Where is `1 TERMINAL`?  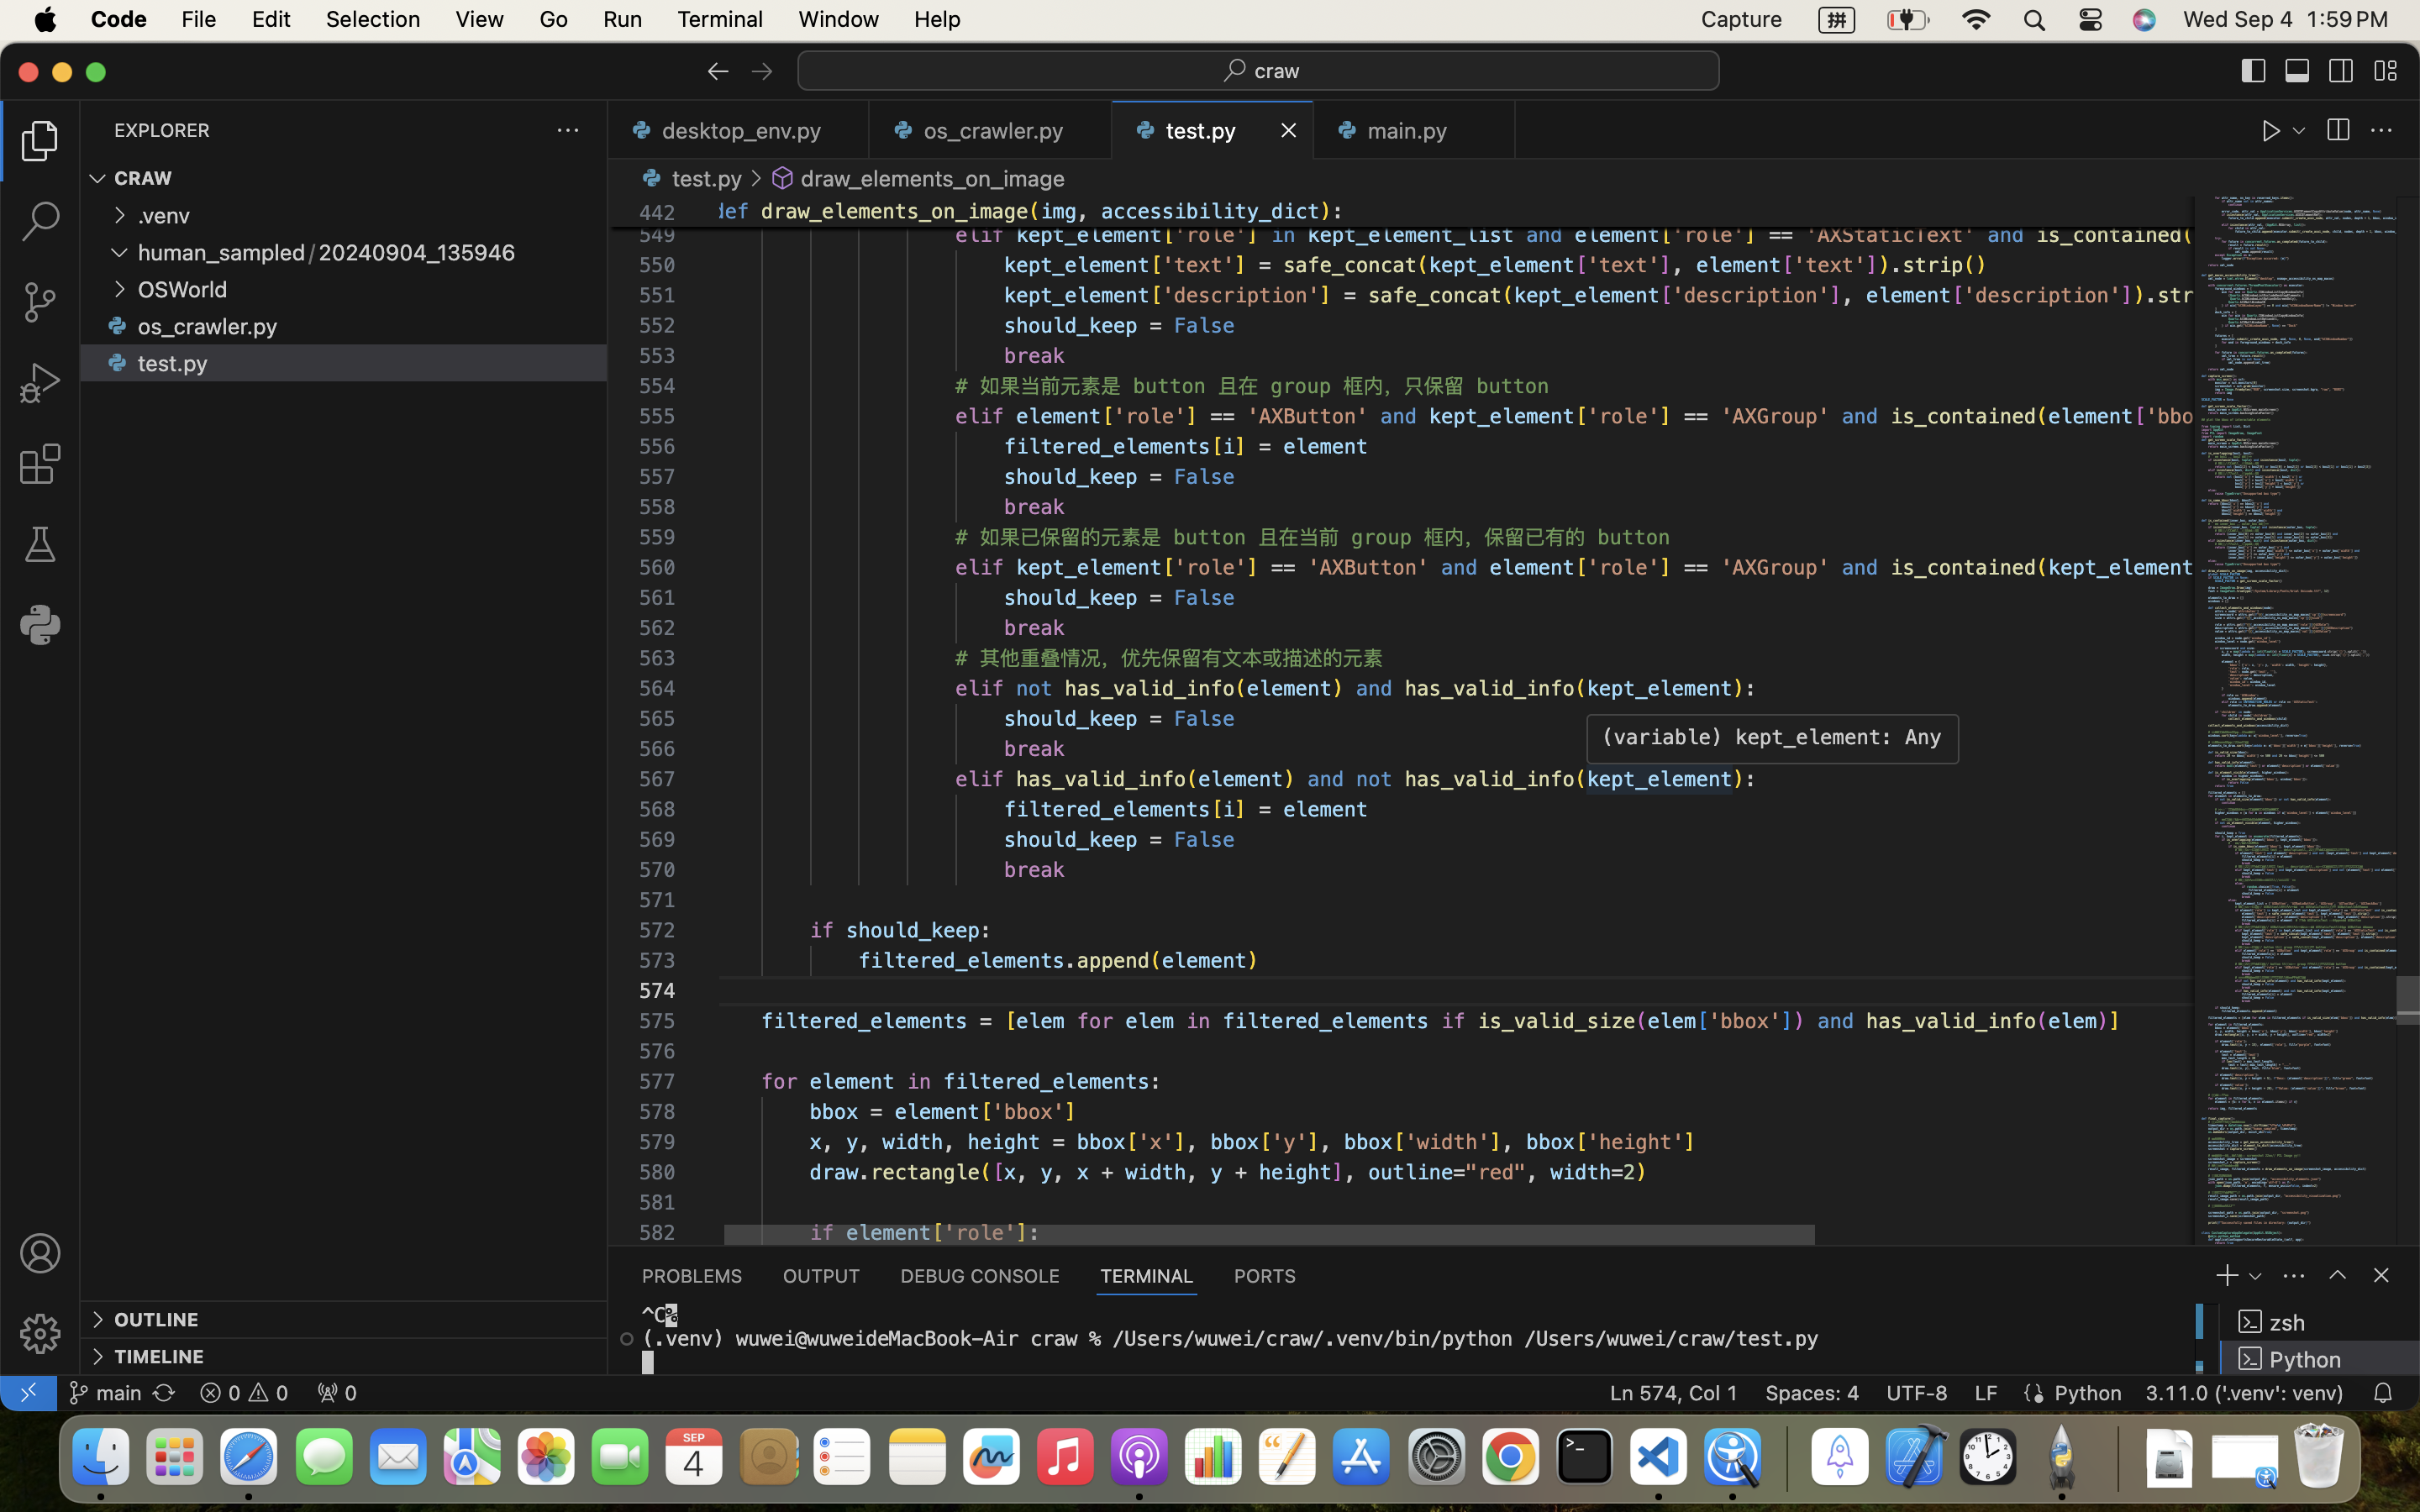 1 TERMINAL is located at coordinates (1148, 1275).